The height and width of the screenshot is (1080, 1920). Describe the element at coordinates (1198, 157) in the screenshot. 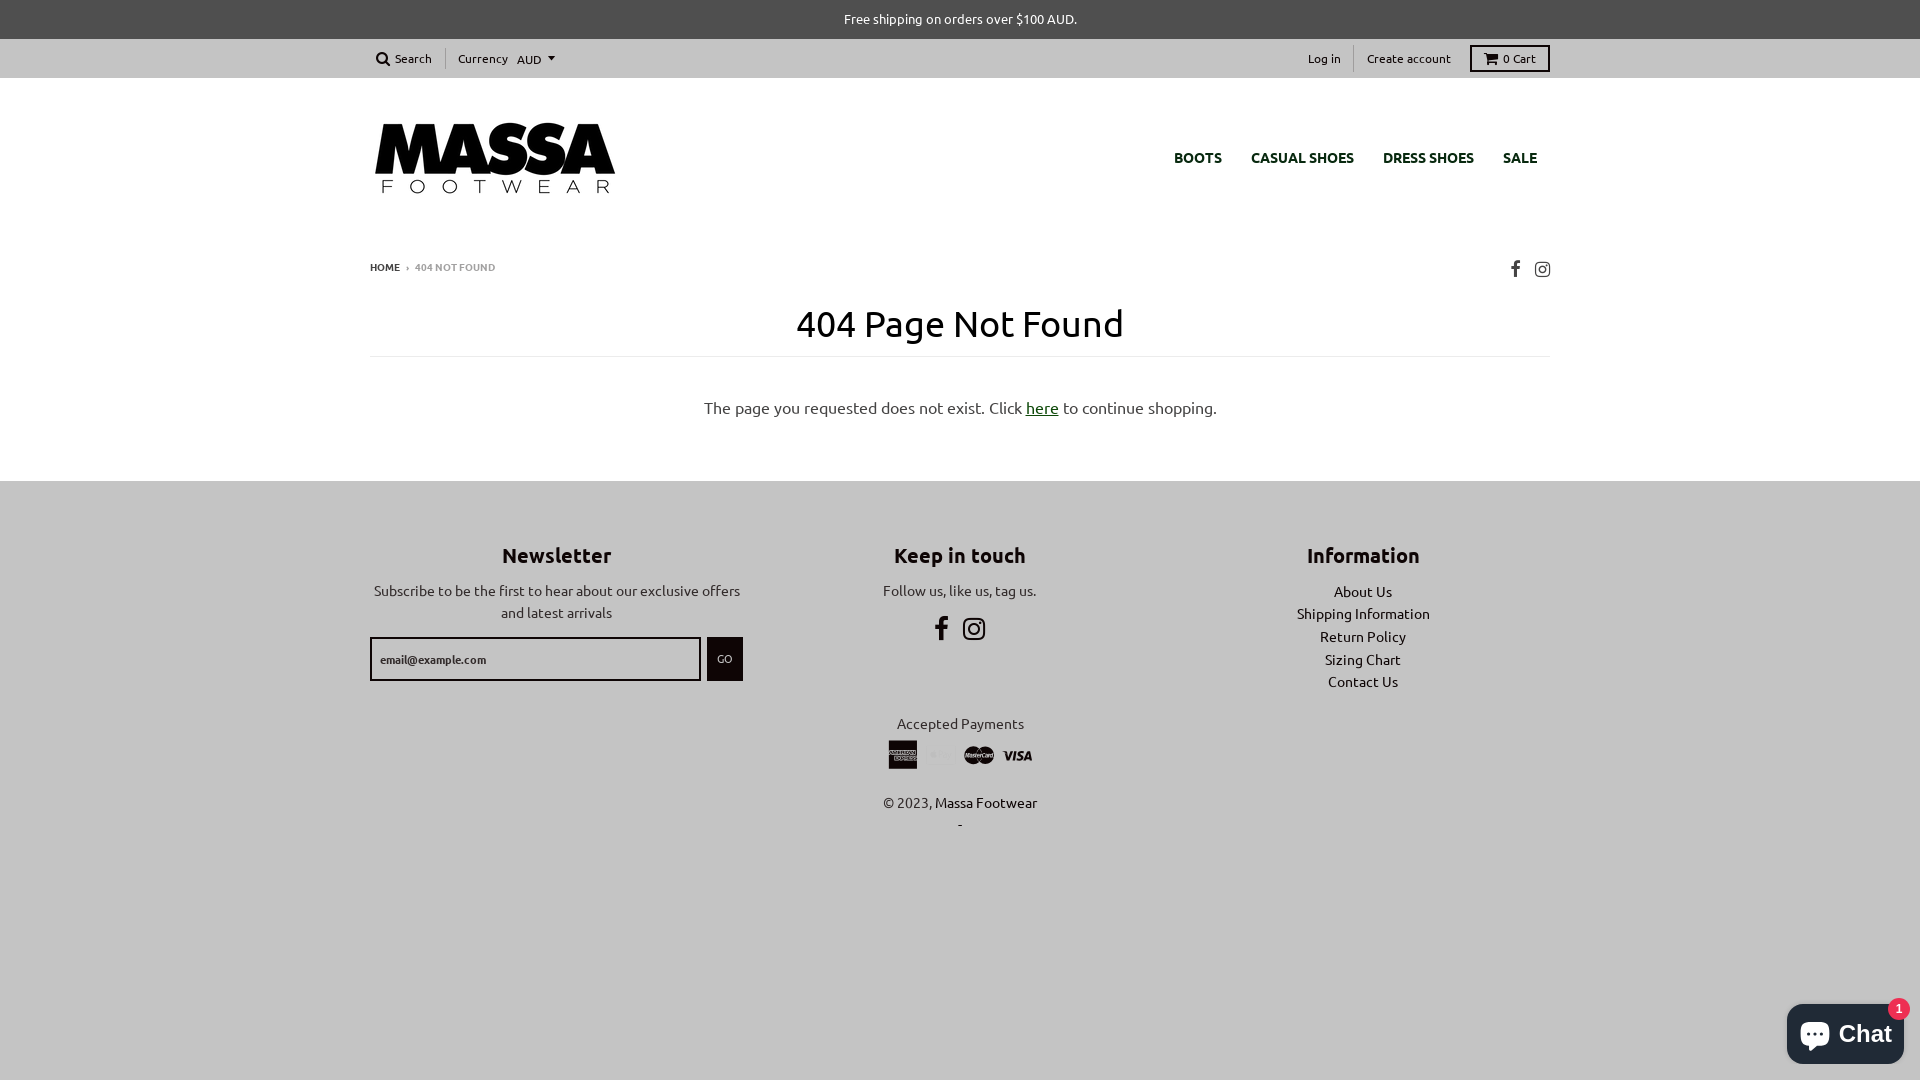

I see `BOOTS` at that location.